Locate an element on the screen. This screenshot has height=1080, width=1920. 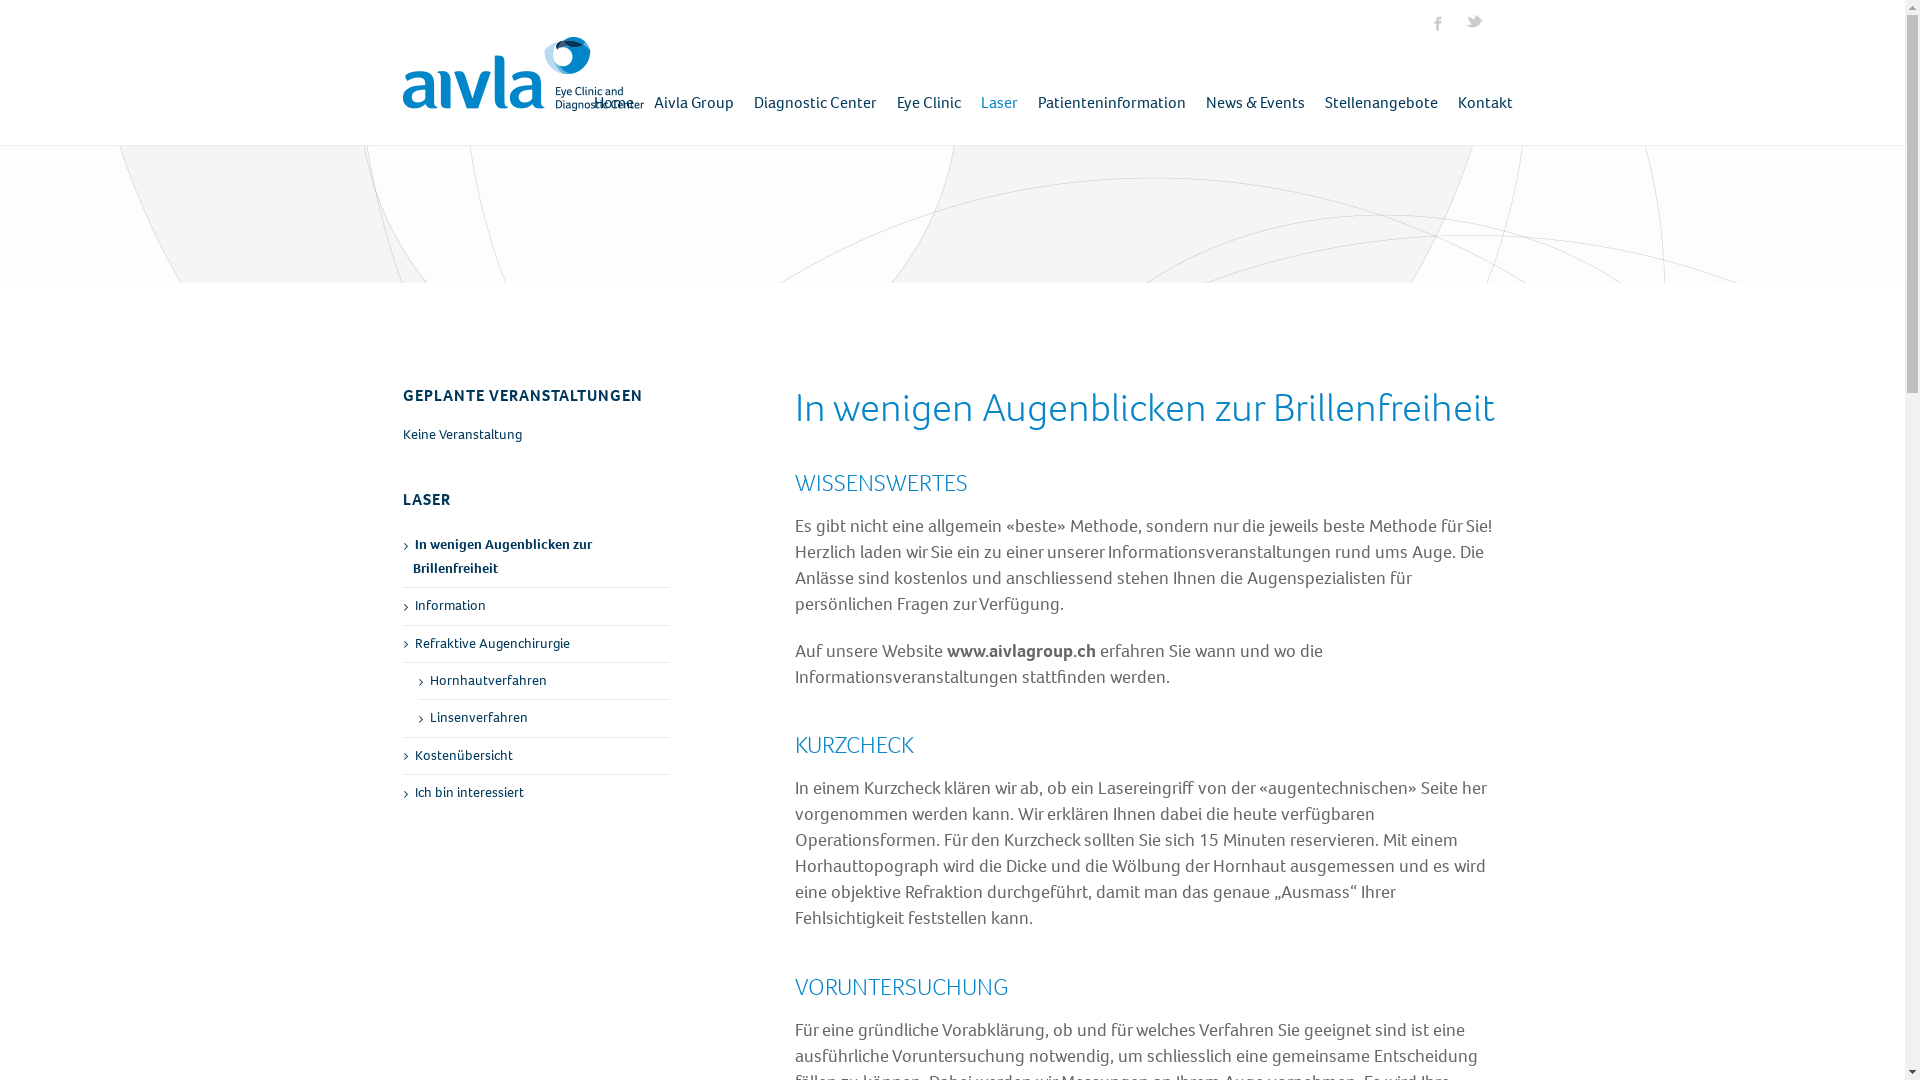
www.aivlagroup.ch is located at coordinates (1022, 651).